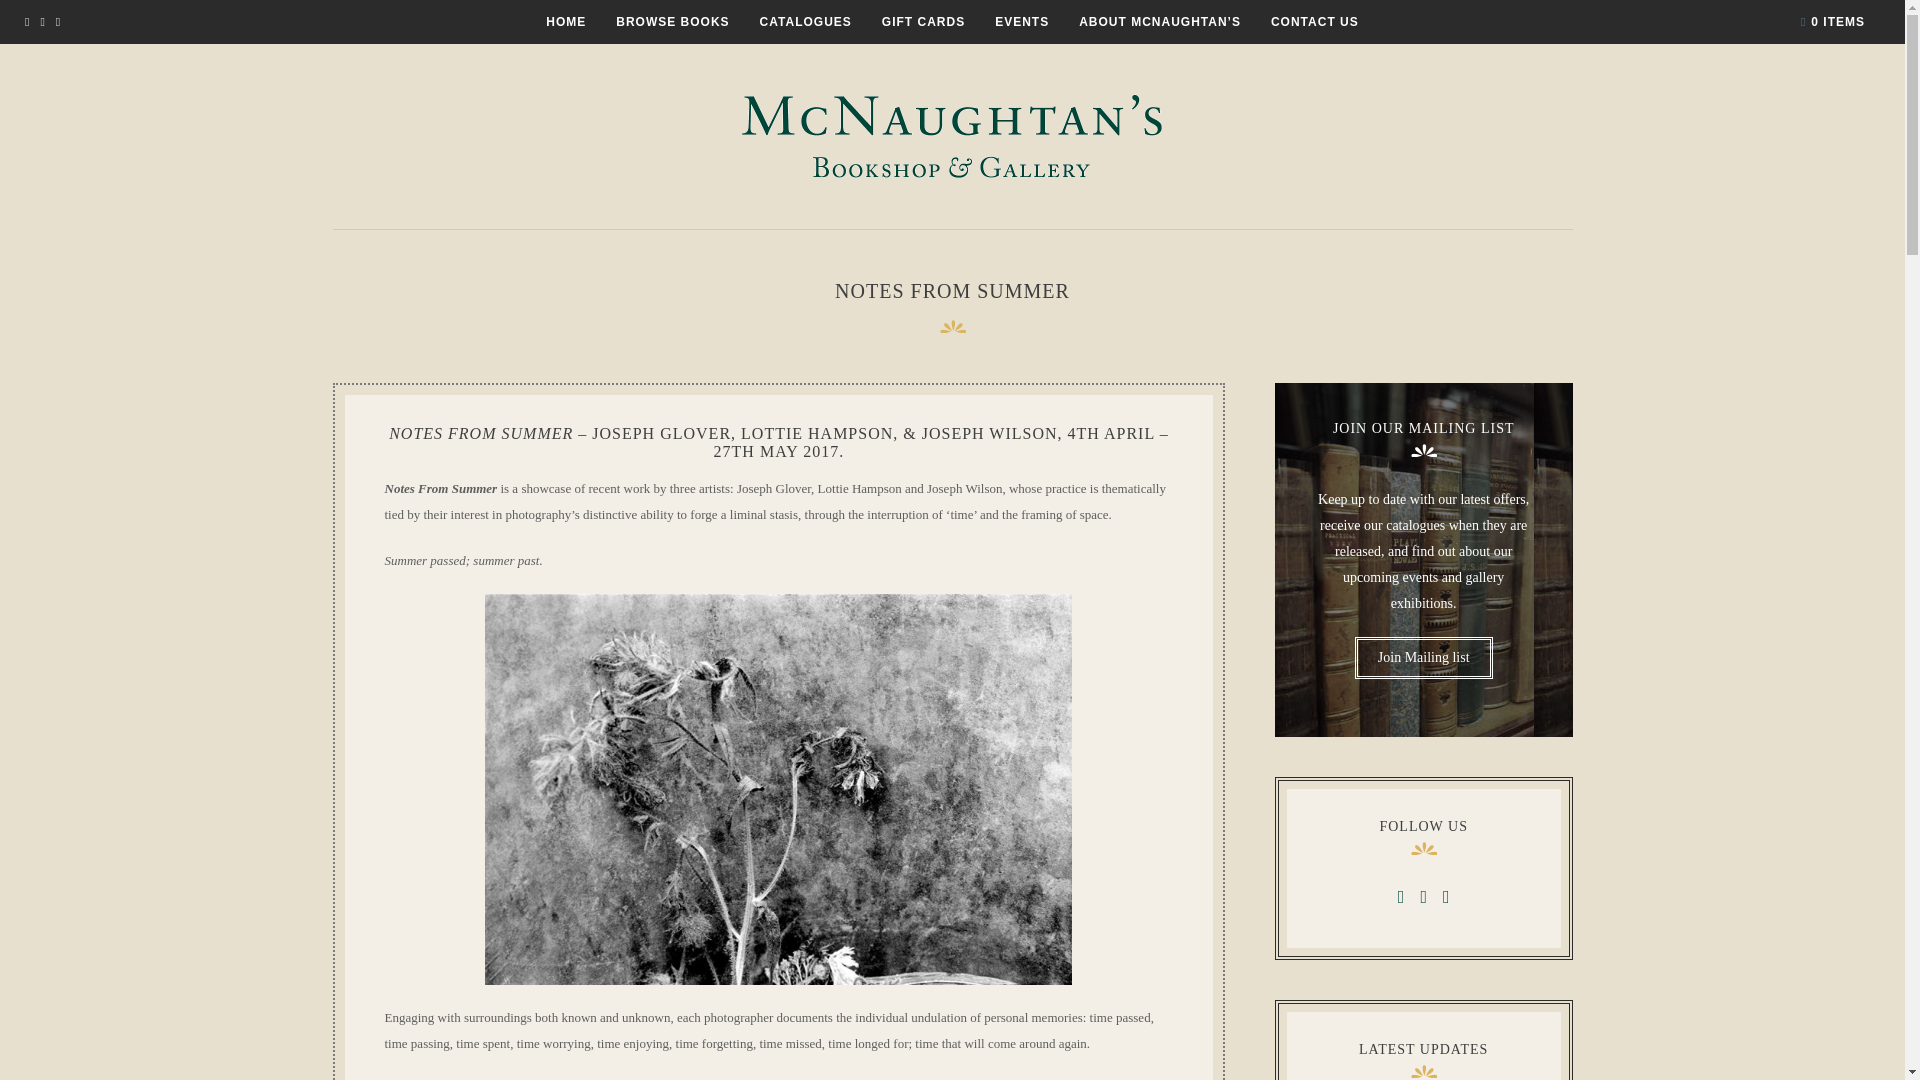 Image resolution: width=1920 pixels, height=1080 pixels. I want to click on BROWSE BOOKS, so click(672, 21).